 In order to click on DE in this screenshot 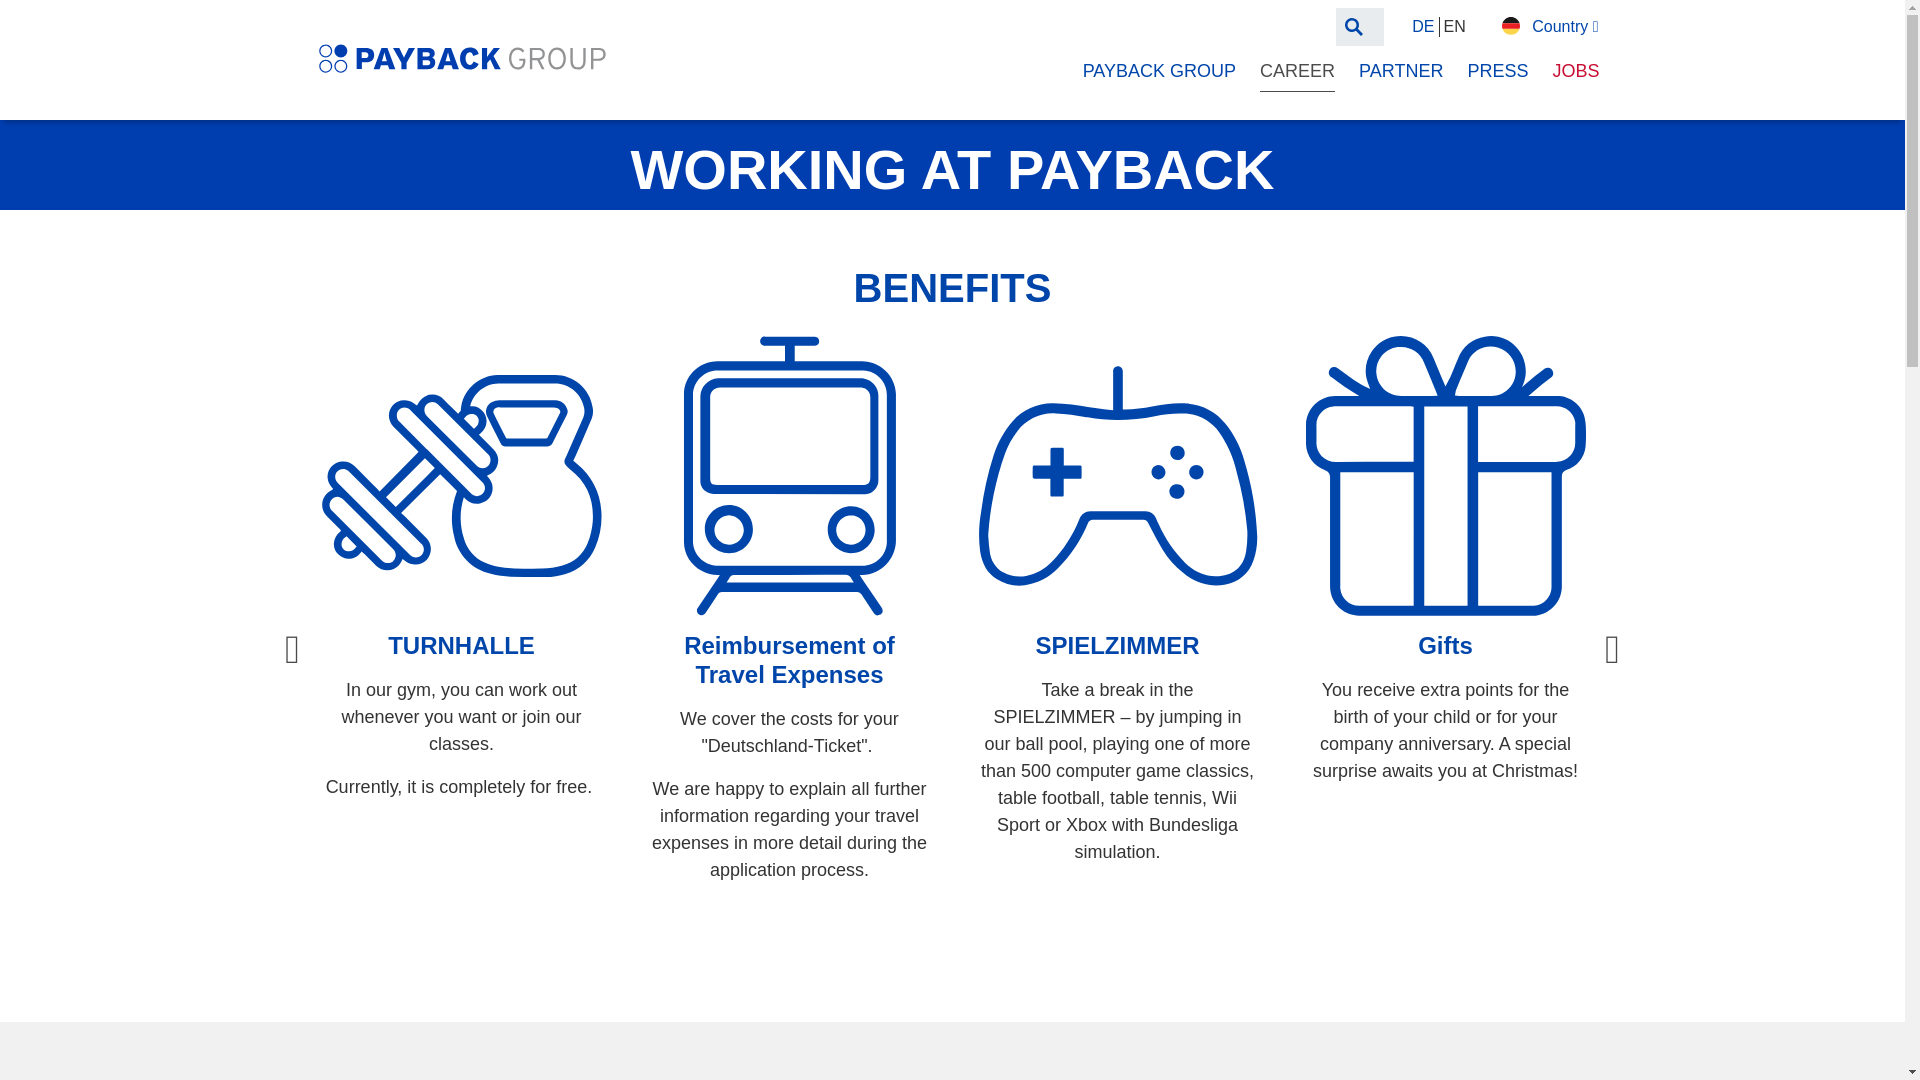, I will do `click(1422, 26)`.